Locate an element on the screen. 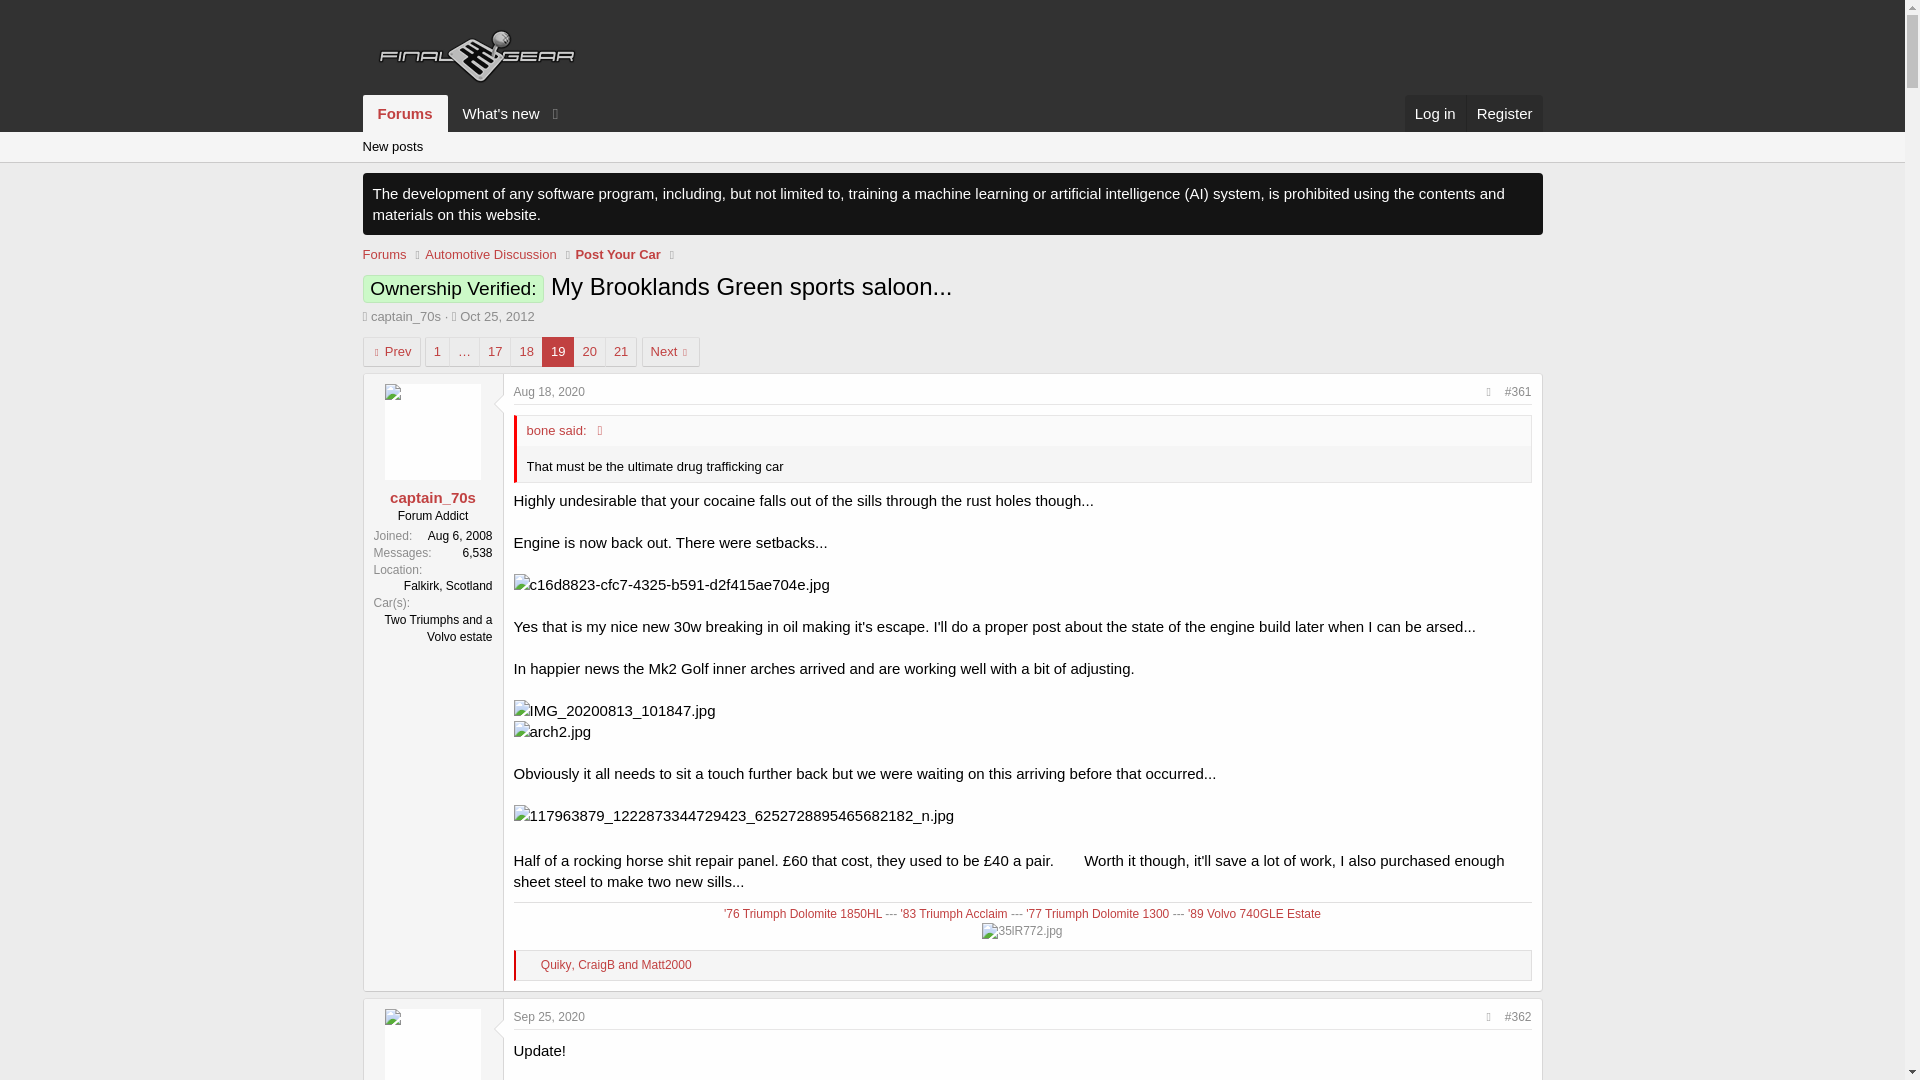 The height and width of the screenshot is (1080, 1920). c16d8823-cfc7-4325-b591-d2f415ae704e.jpg is located at coordinates (558, 352).